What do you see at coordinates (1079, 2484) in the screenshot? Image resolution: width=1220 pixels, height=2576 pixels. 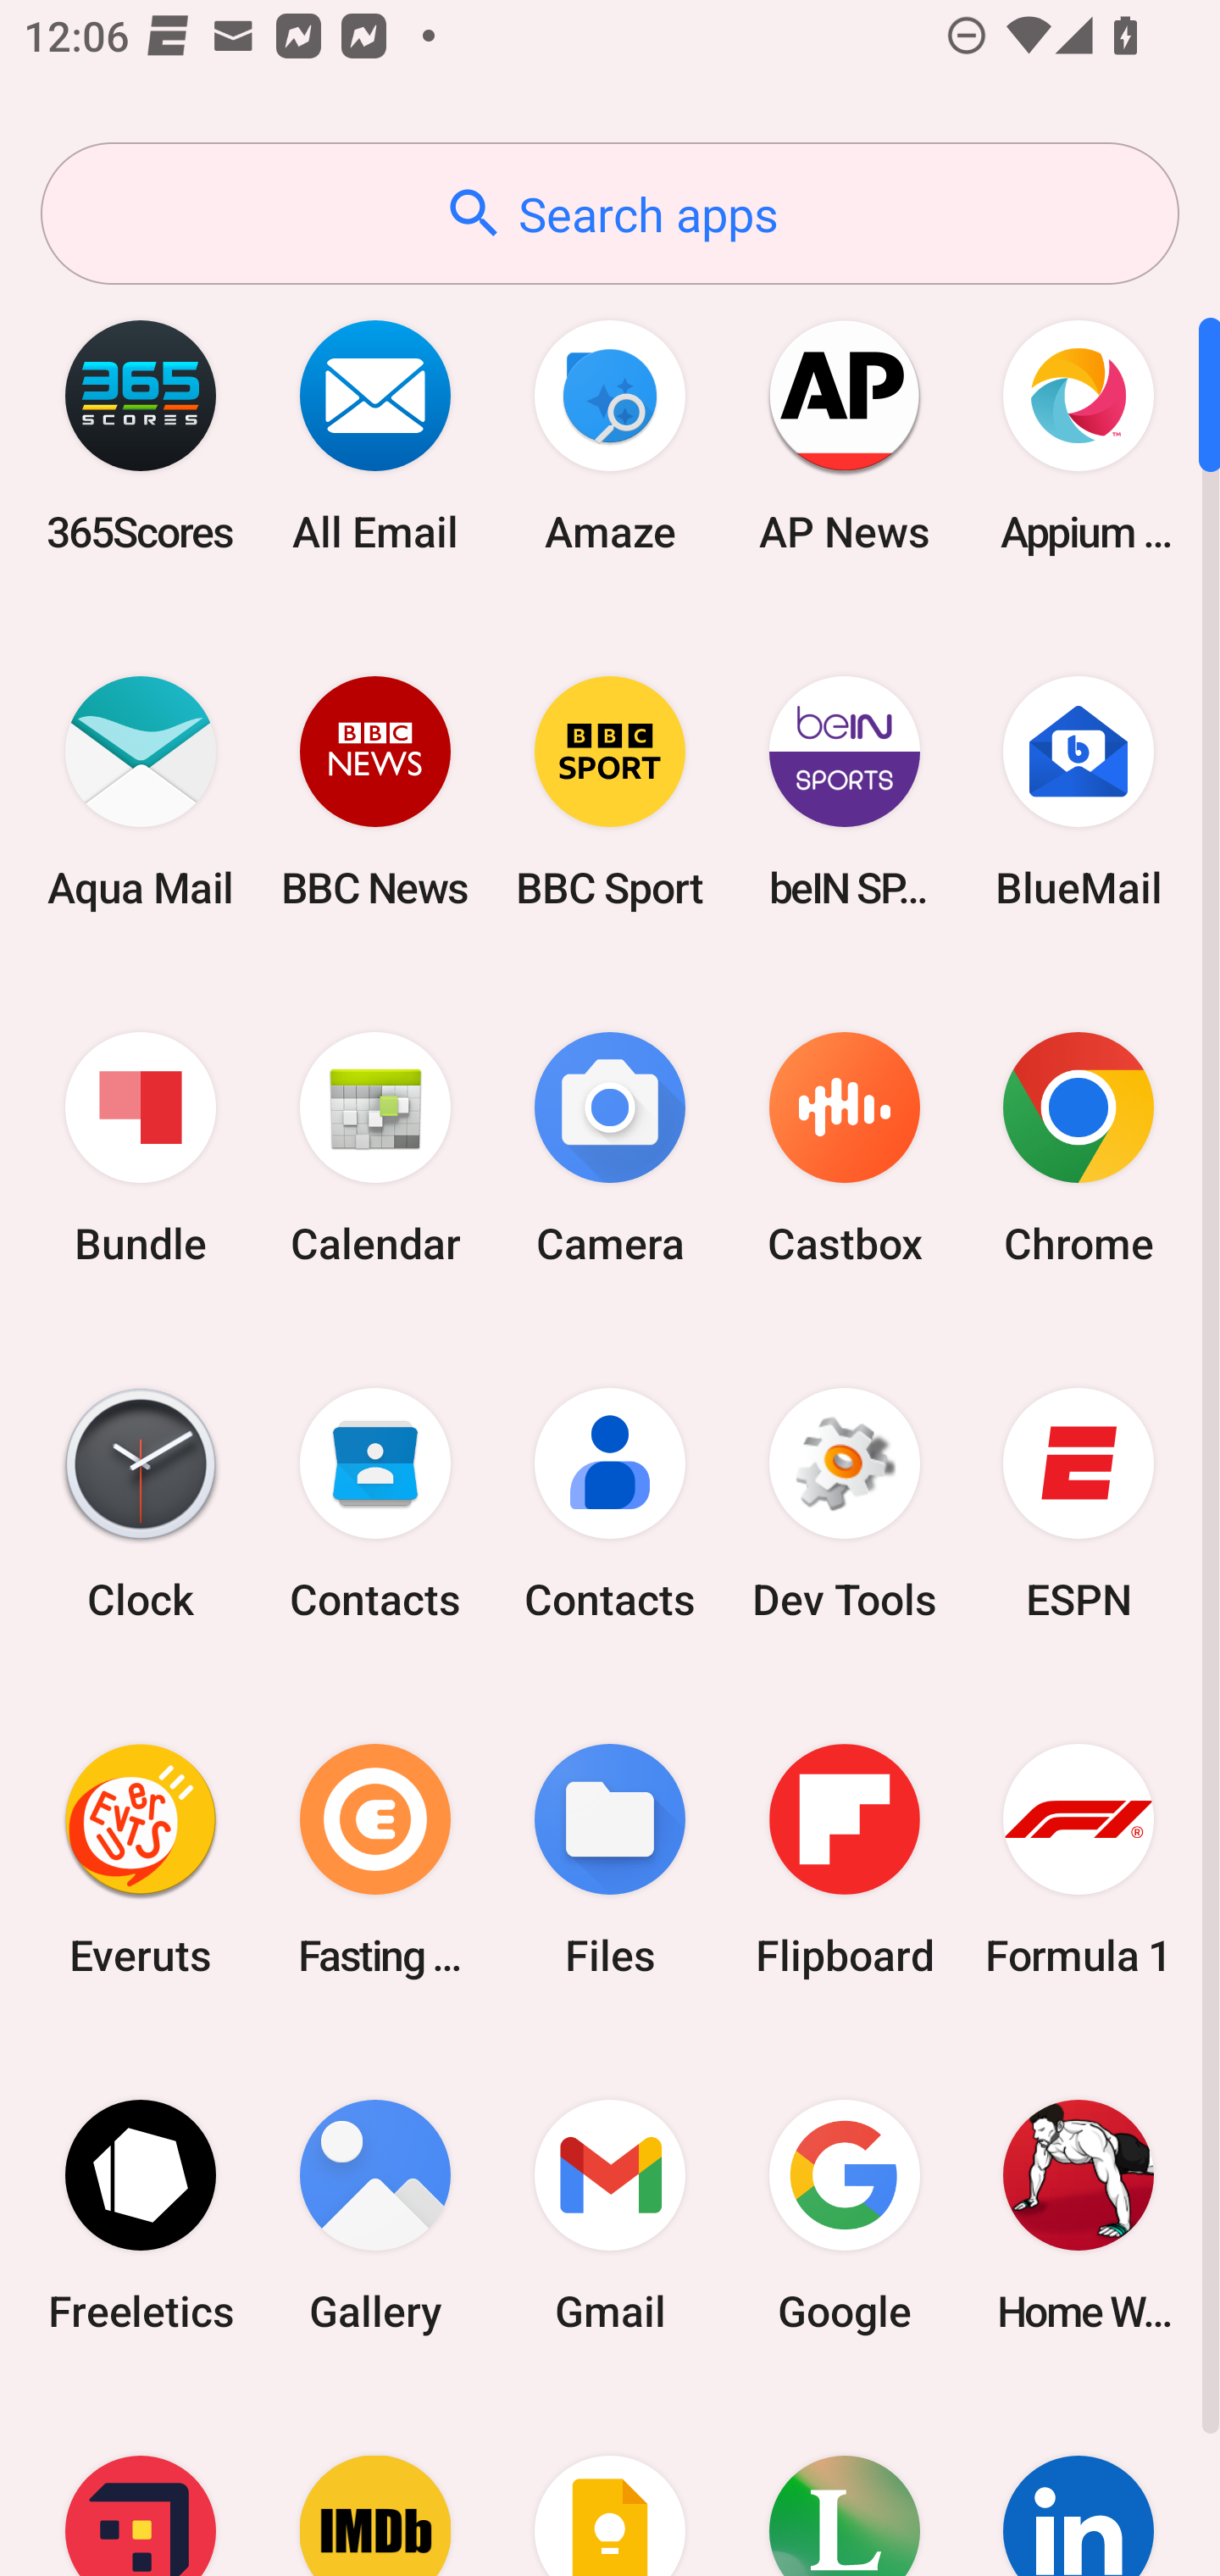 I see `LinkedIn` at bounding box center [1079, 2484].